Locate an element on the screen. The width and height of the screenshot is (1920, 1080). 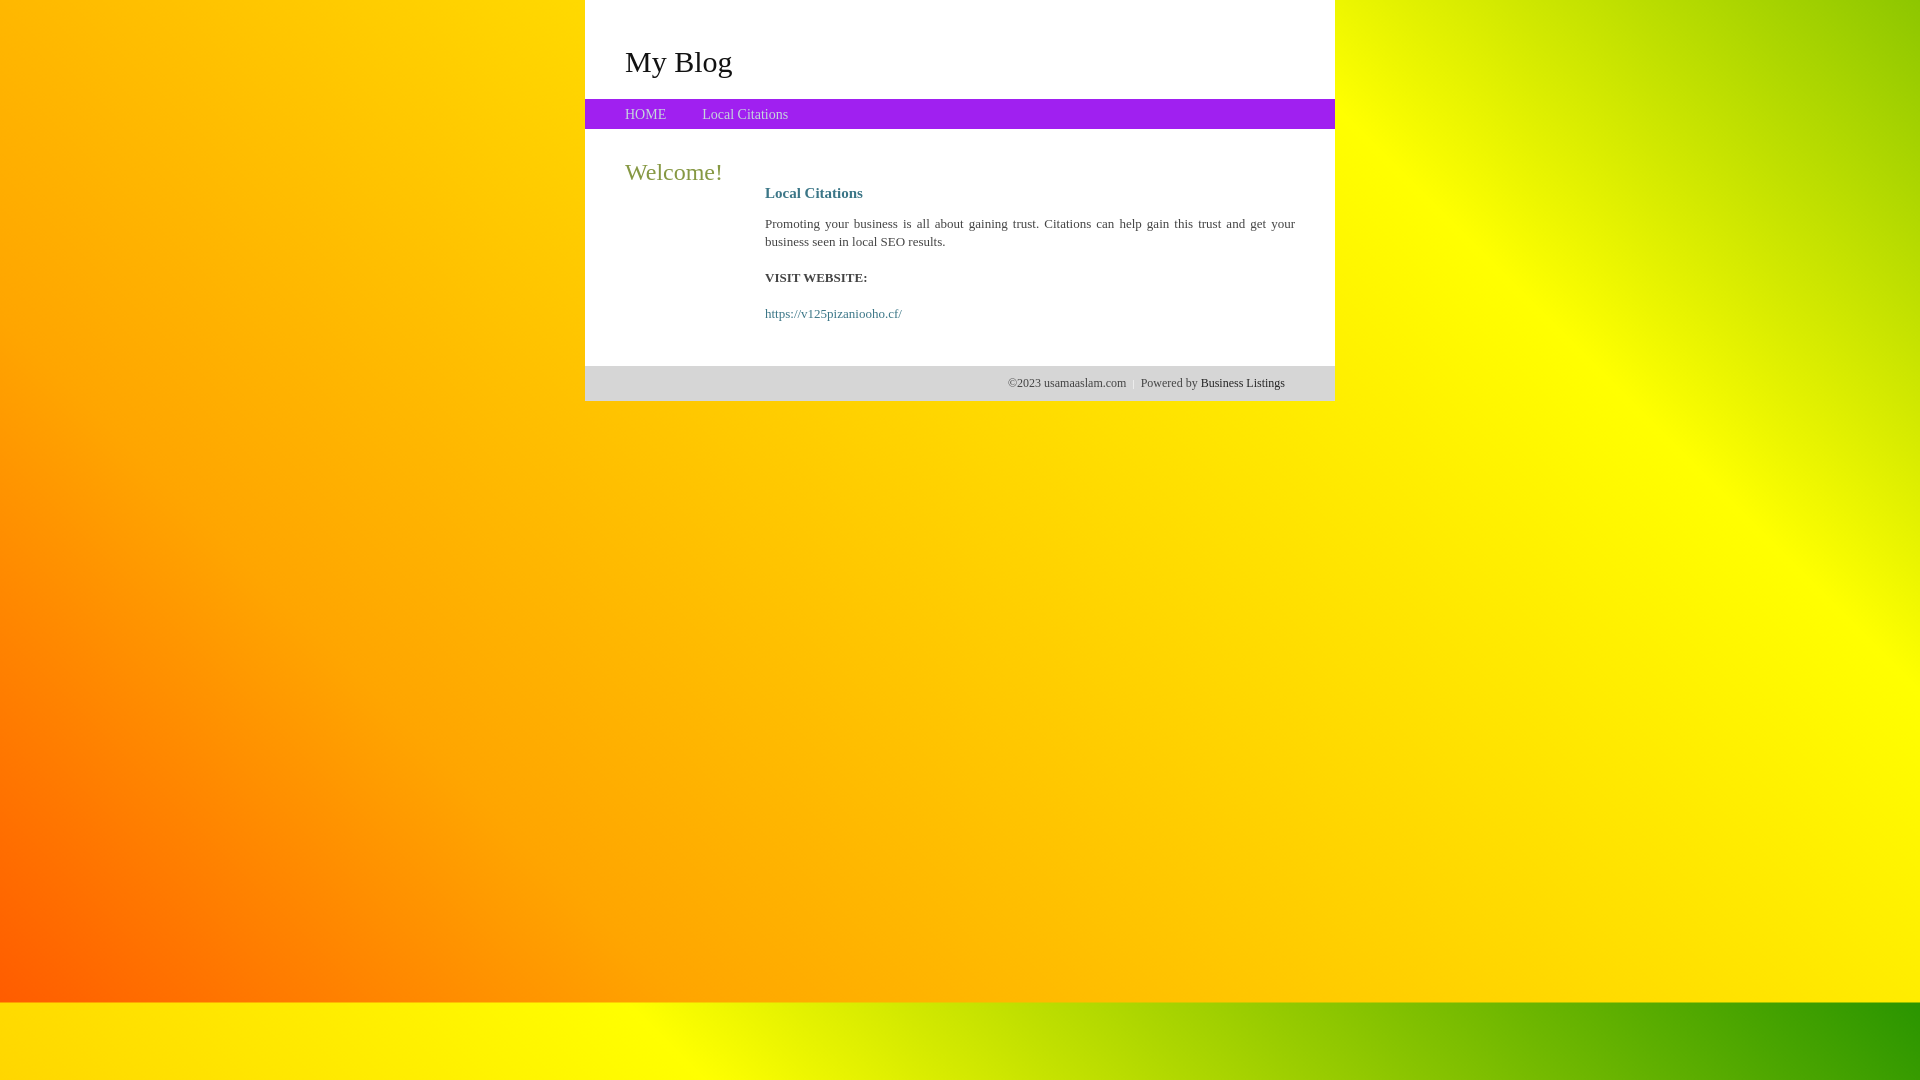
My Blog is located at coordinates (679, 61).